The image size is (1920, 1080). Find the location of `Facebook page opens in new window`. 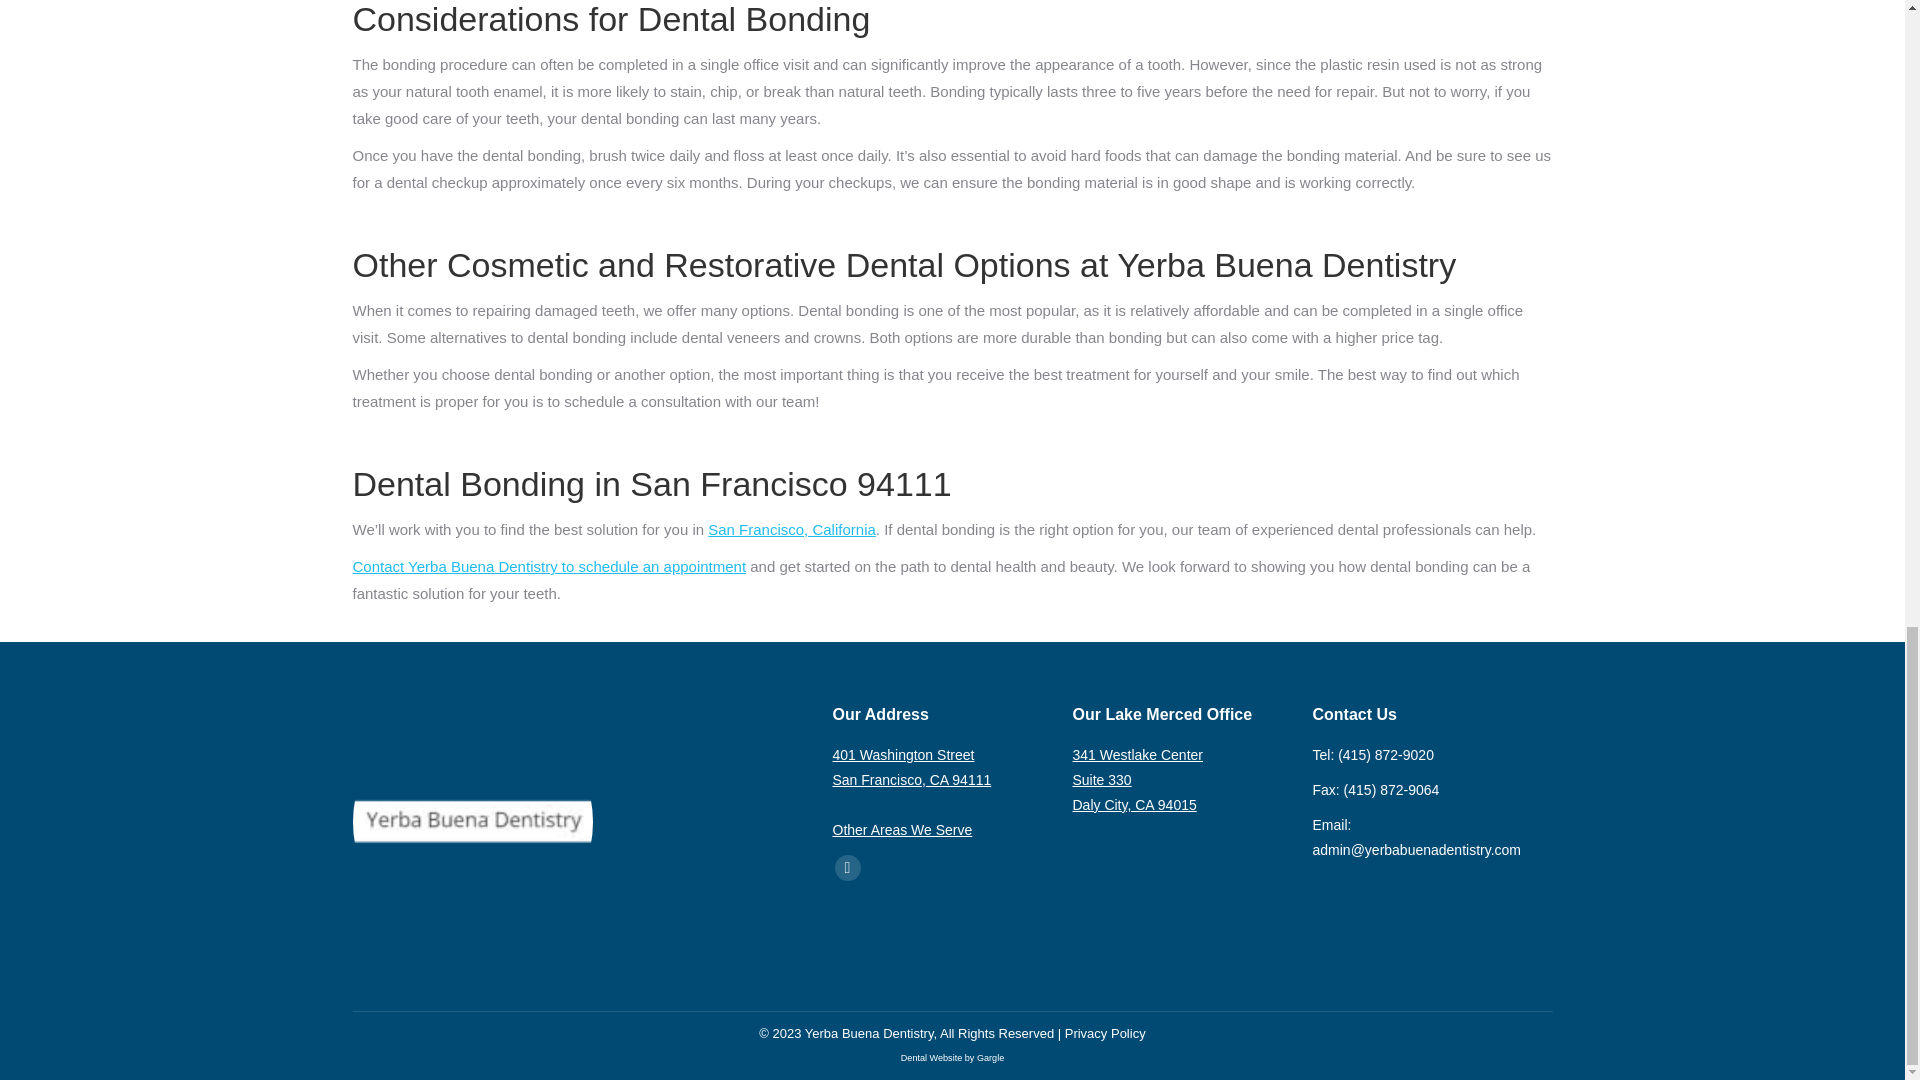

Facebook page opens in new window is located at coordinates (846, 868).